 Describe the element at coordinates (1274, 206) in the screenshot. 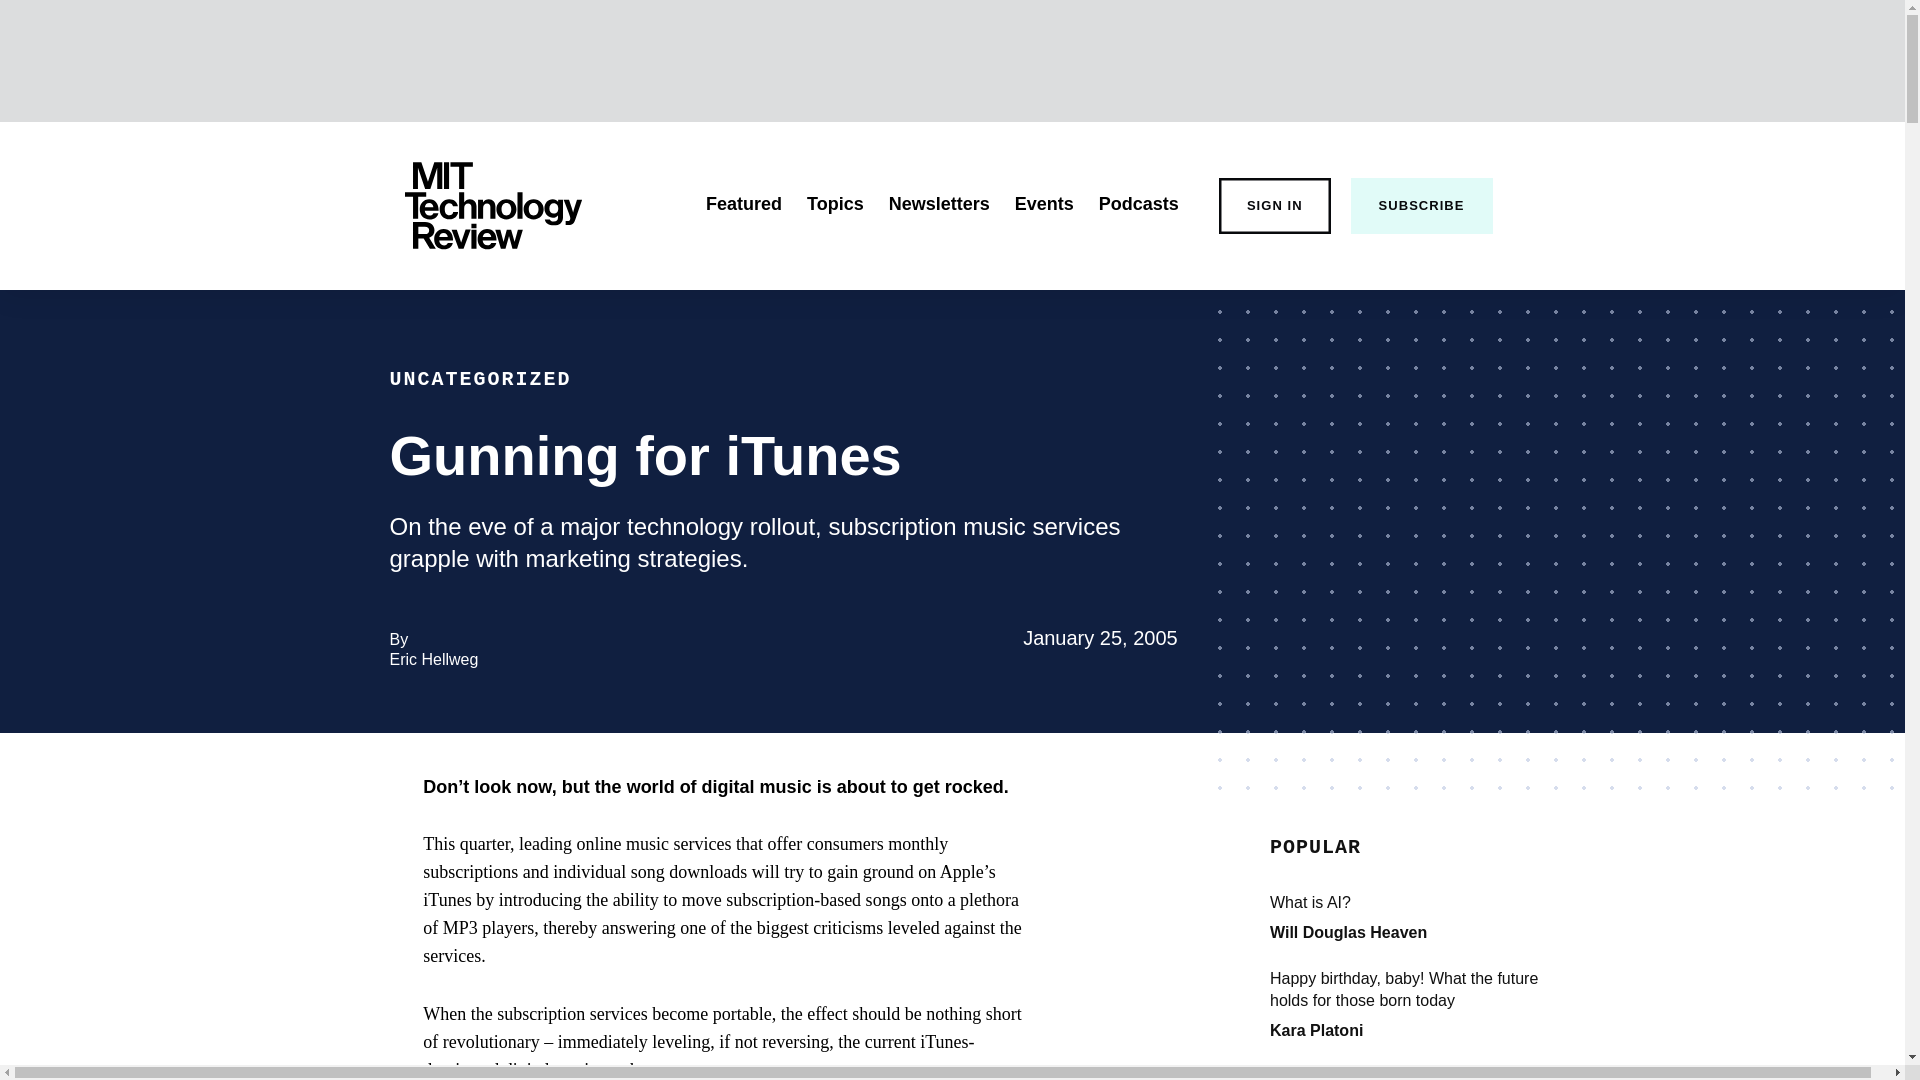

I see `SIGN IN` at that location.